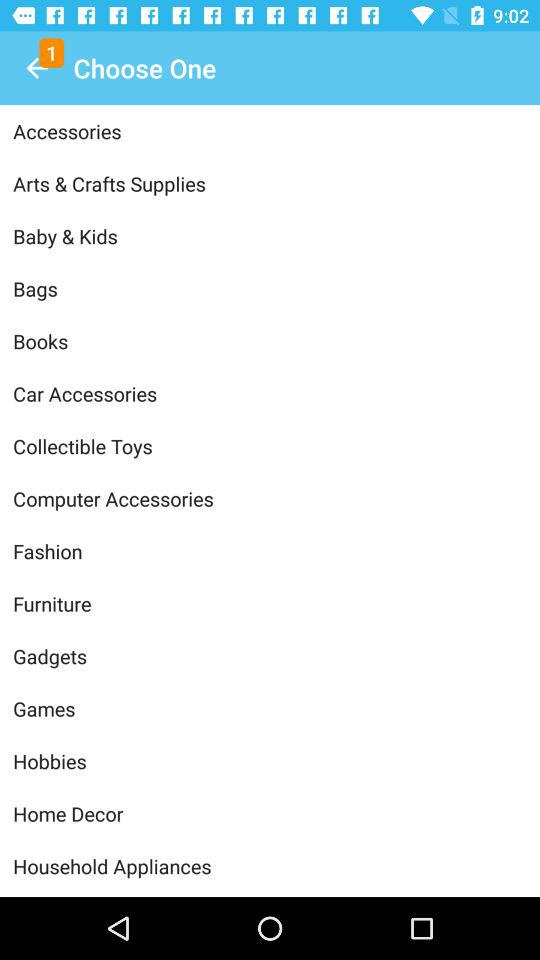 The width and height of the screenshot is (540, 960). I want to click on press item to the left of the choose one icon, so click(36, 68).